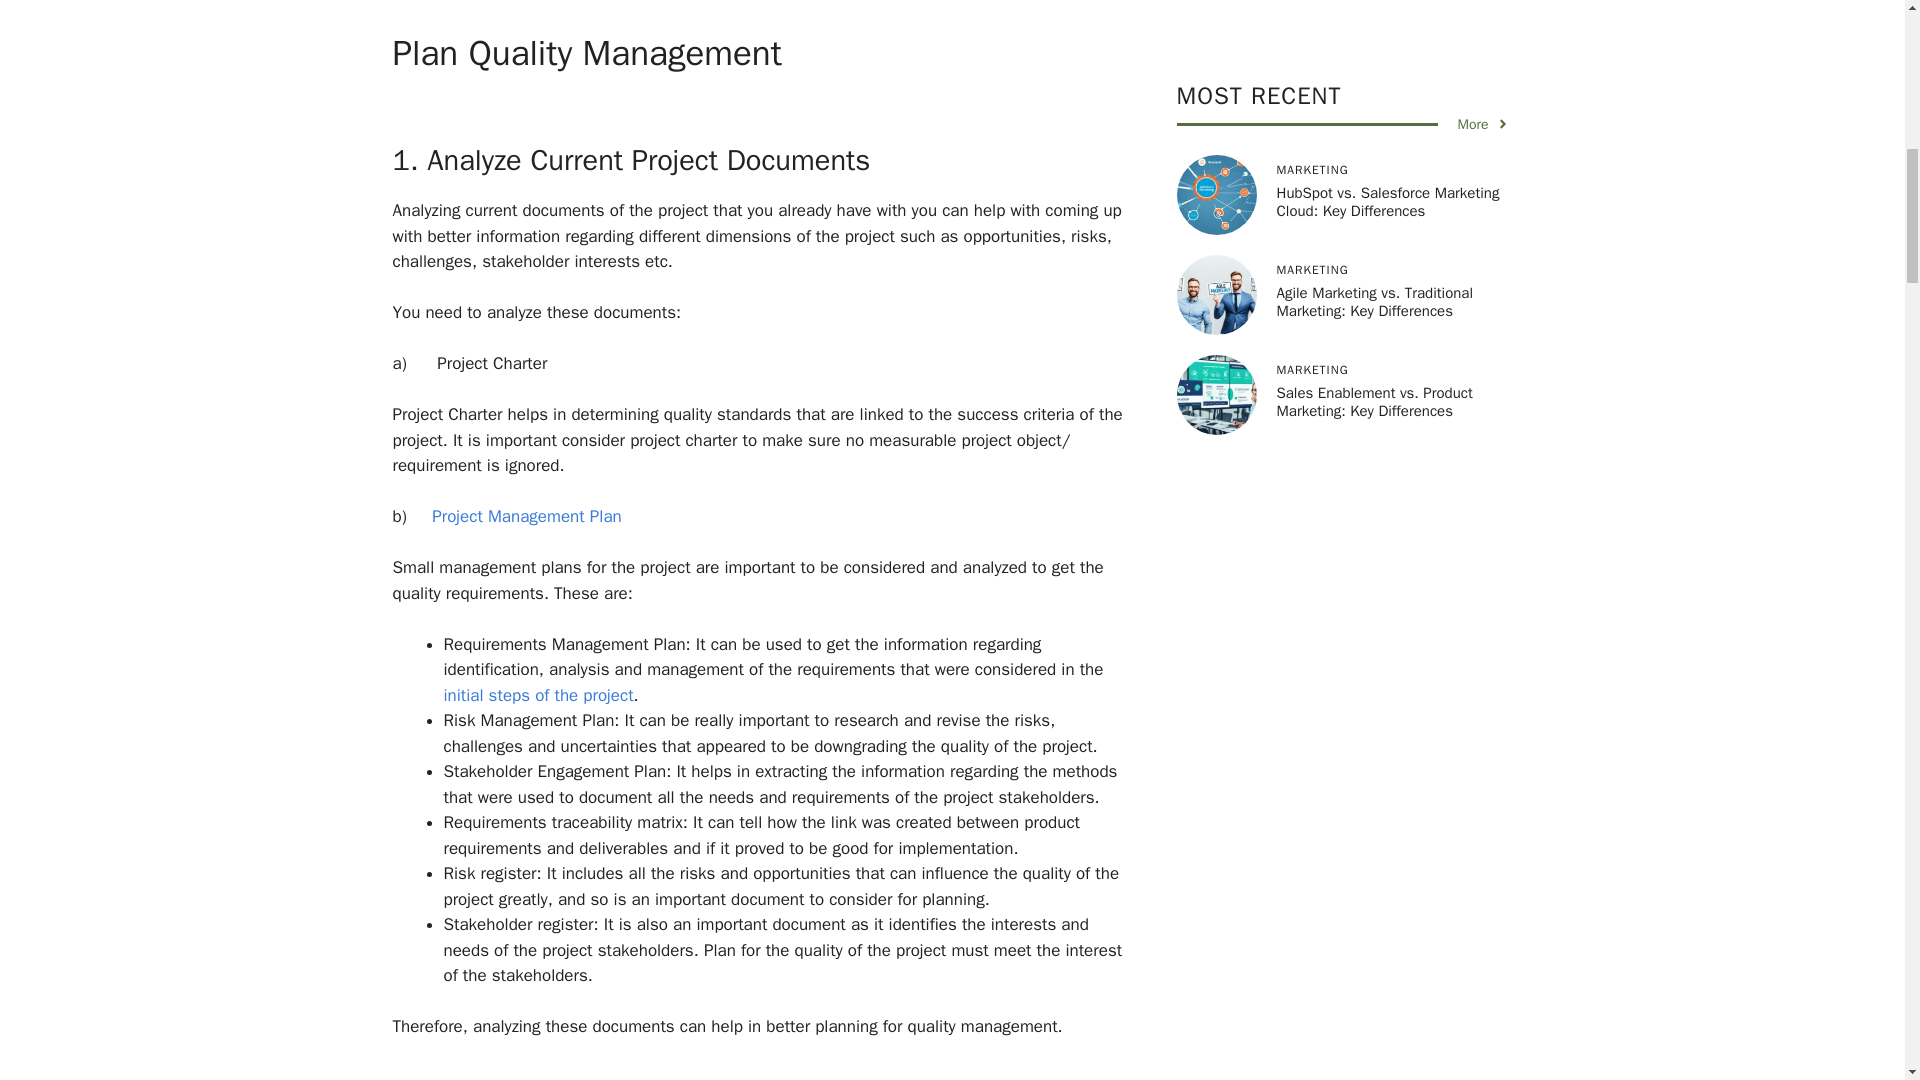 The width and height of the screenshot is (1920, 1080). Describe the element at coordinates (538, 695) in the screenshot. I see `initial steps of the project` at that location.